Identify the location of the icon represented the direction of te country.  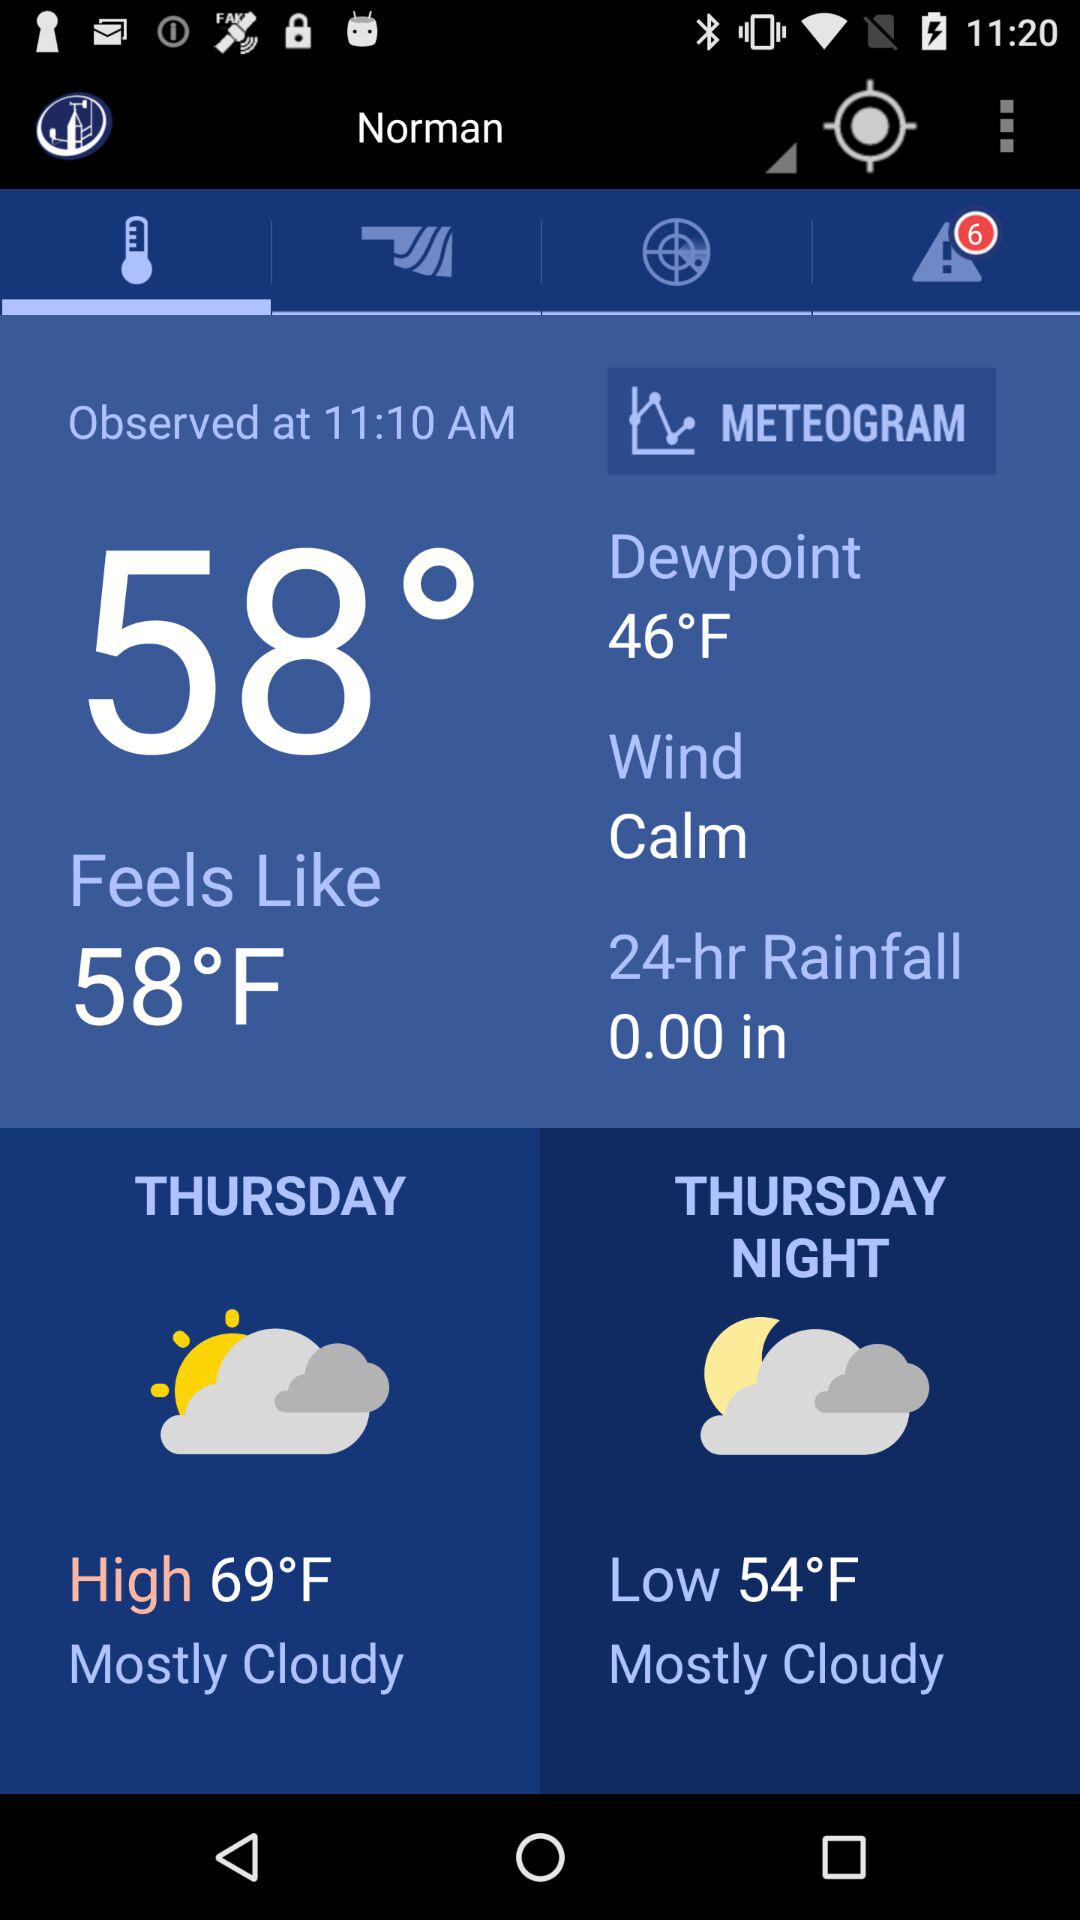
(870, 126).